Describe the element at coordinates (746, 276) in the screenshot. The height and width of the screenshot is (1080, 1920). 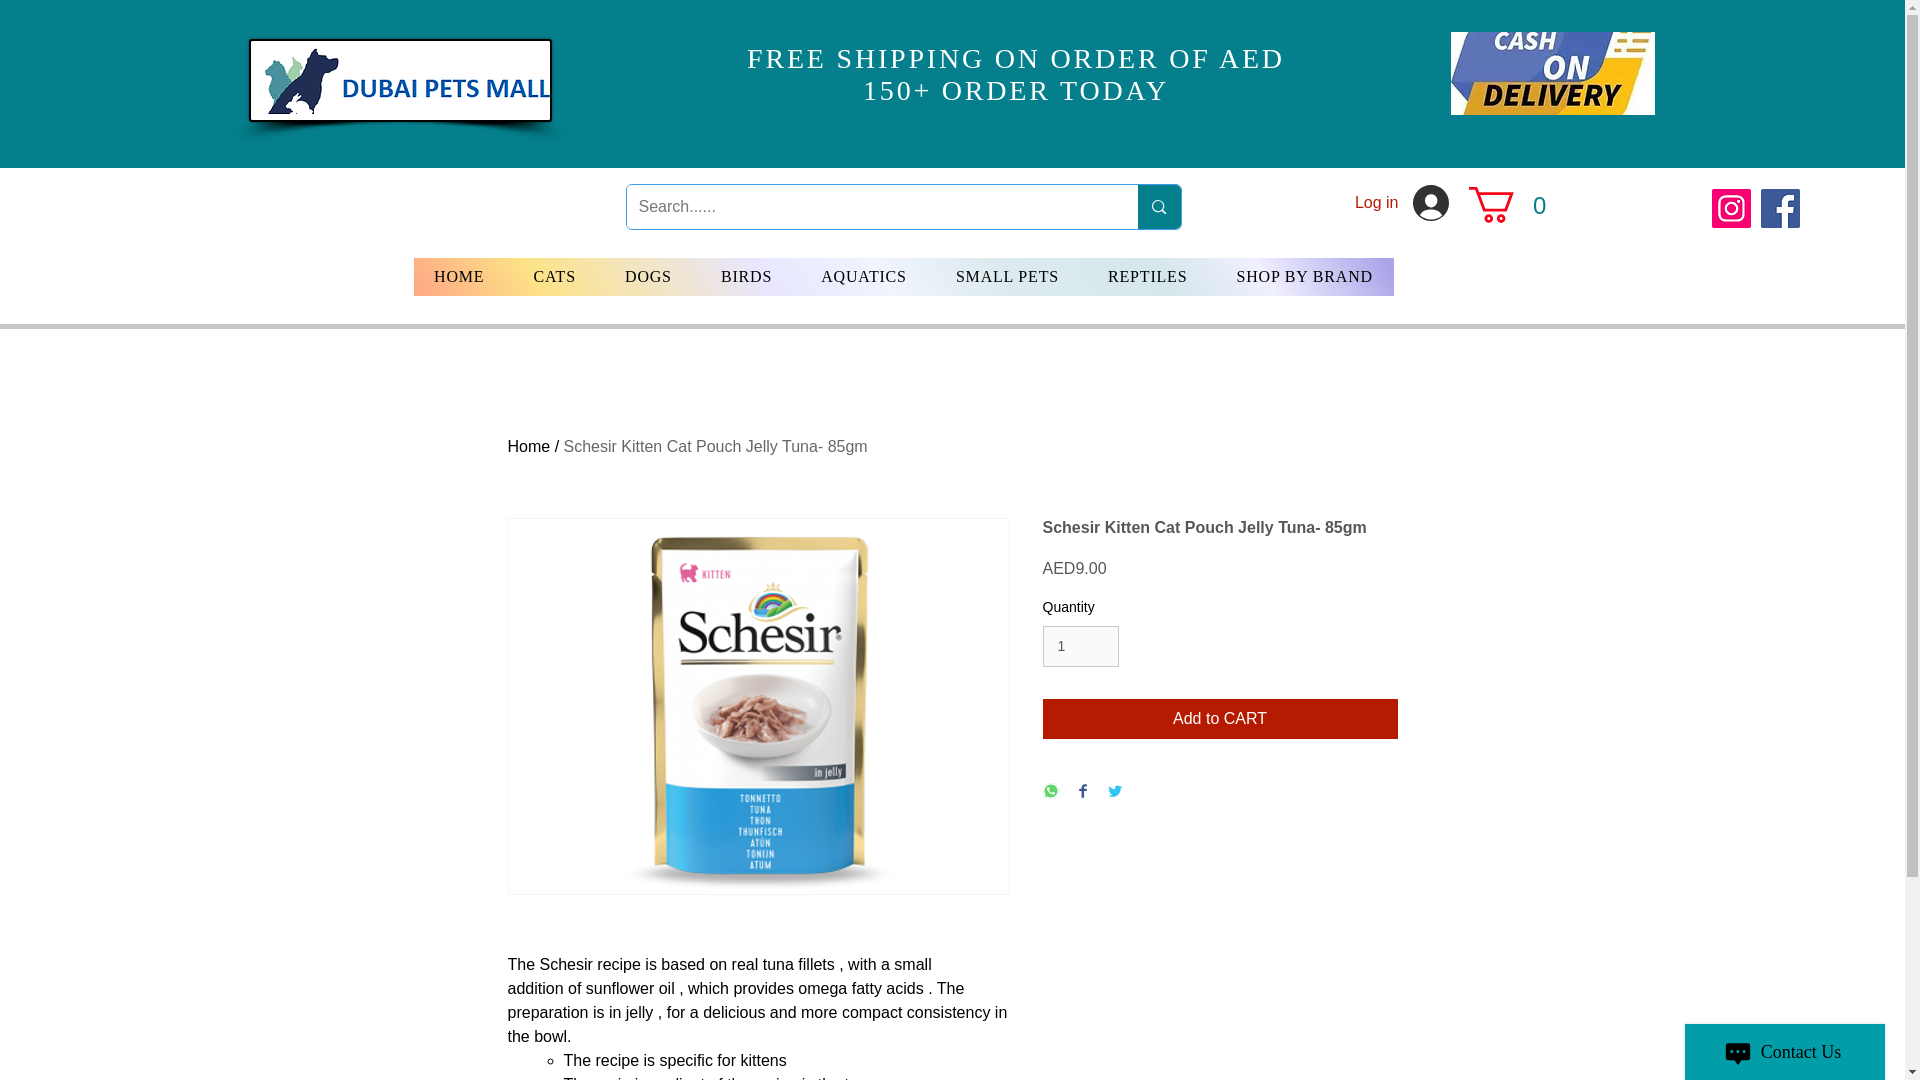
I see `BIRDS` at that location.